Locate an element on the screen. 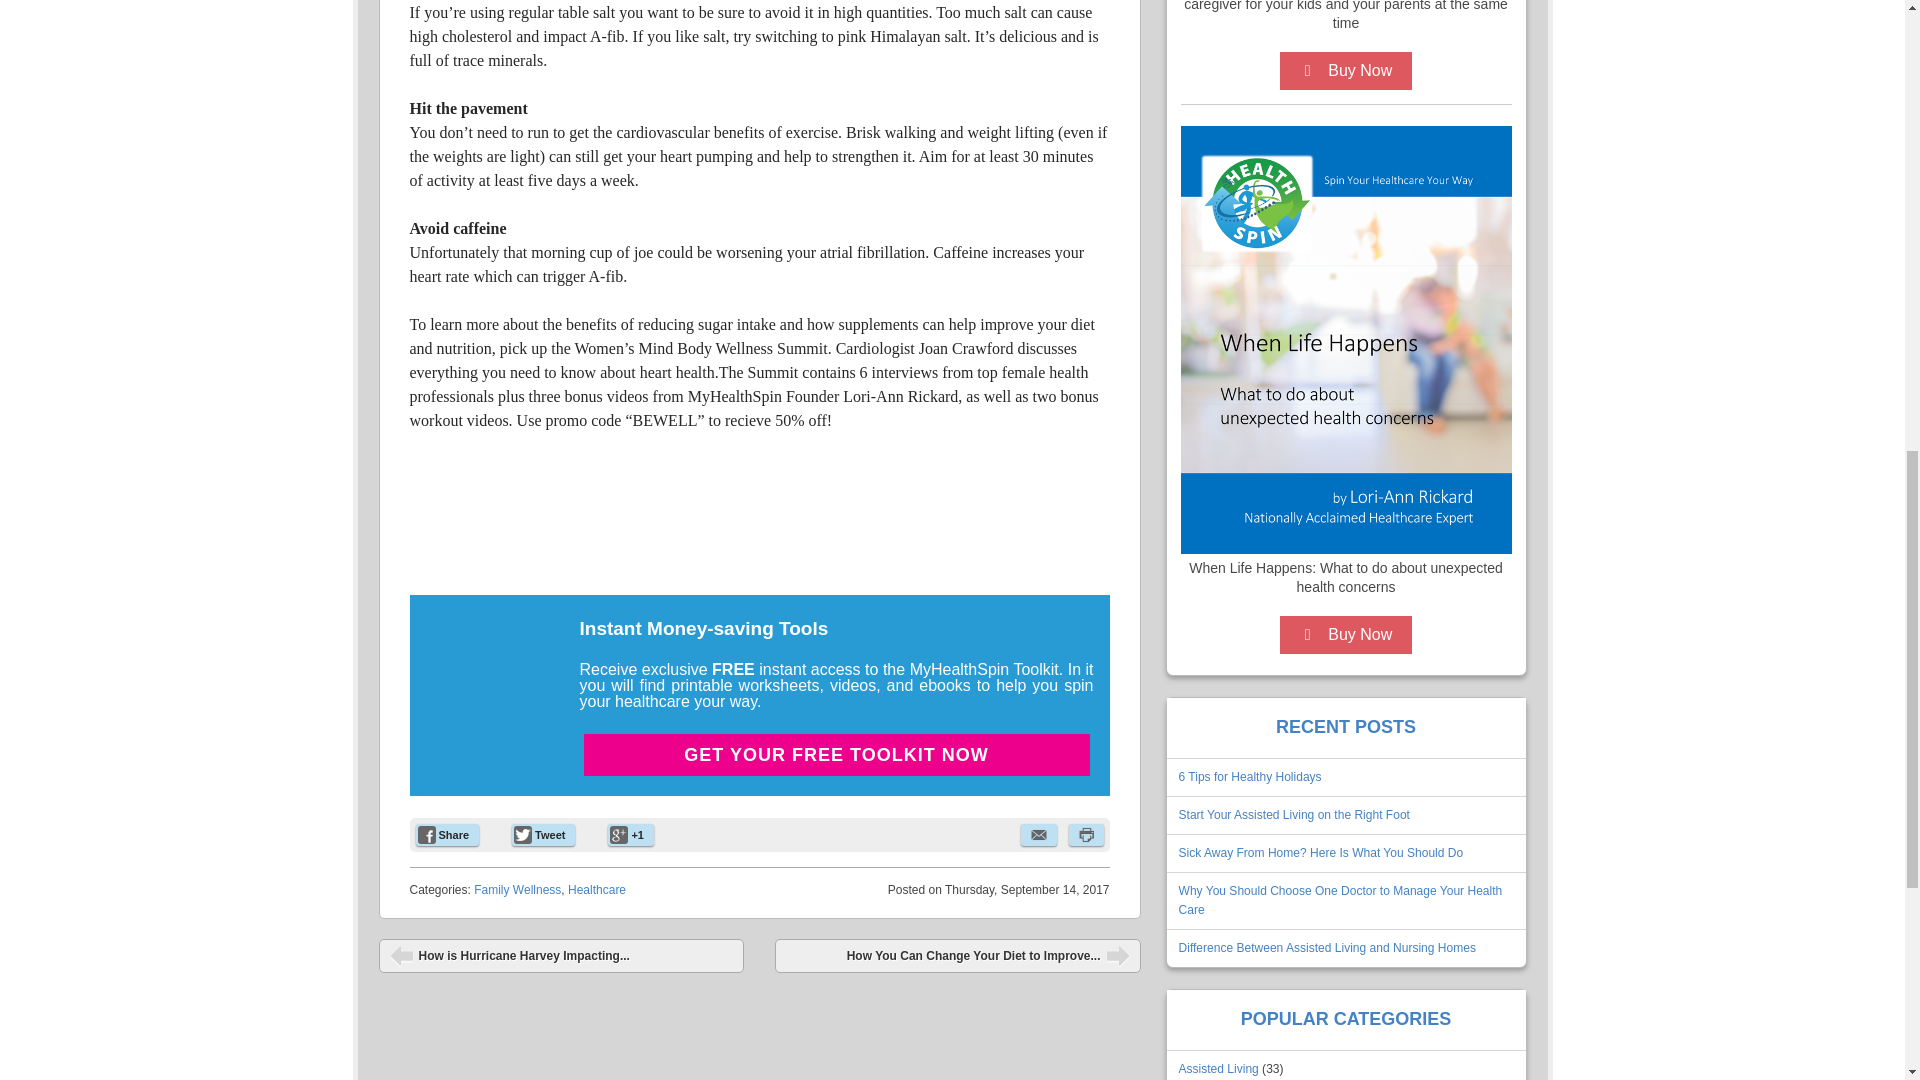 This screenshot has height=1080, width=1920. Tweet is located at coordinates (543, 834).